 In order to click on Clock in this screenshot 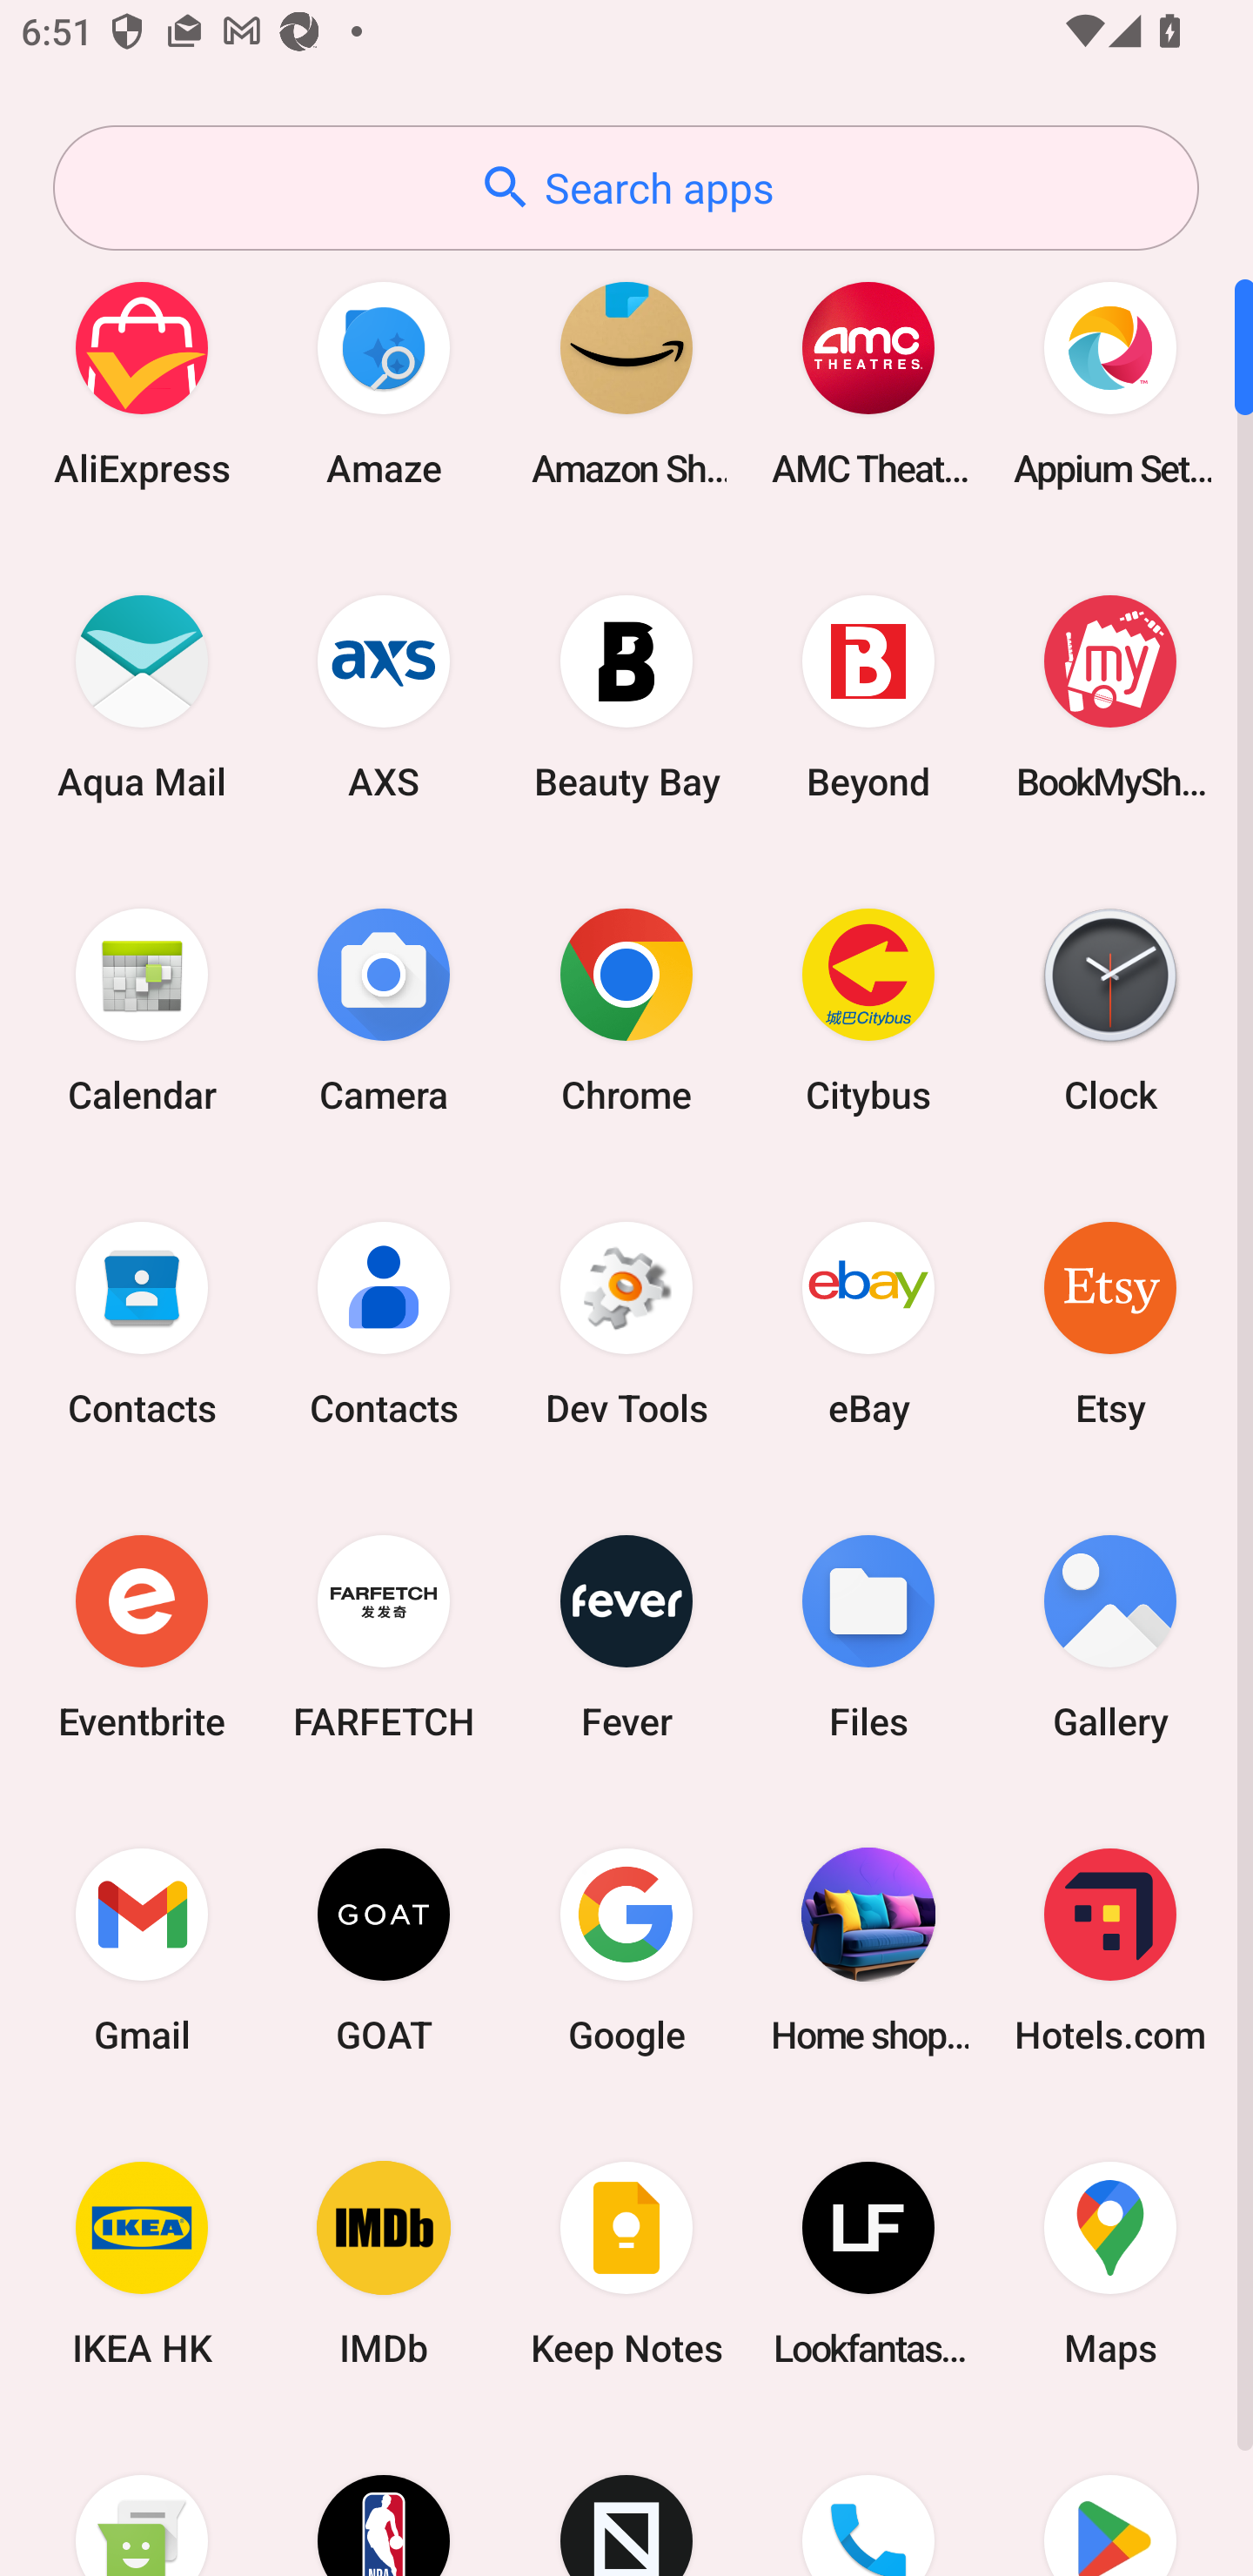, I will do `click(1110, 1010)`.